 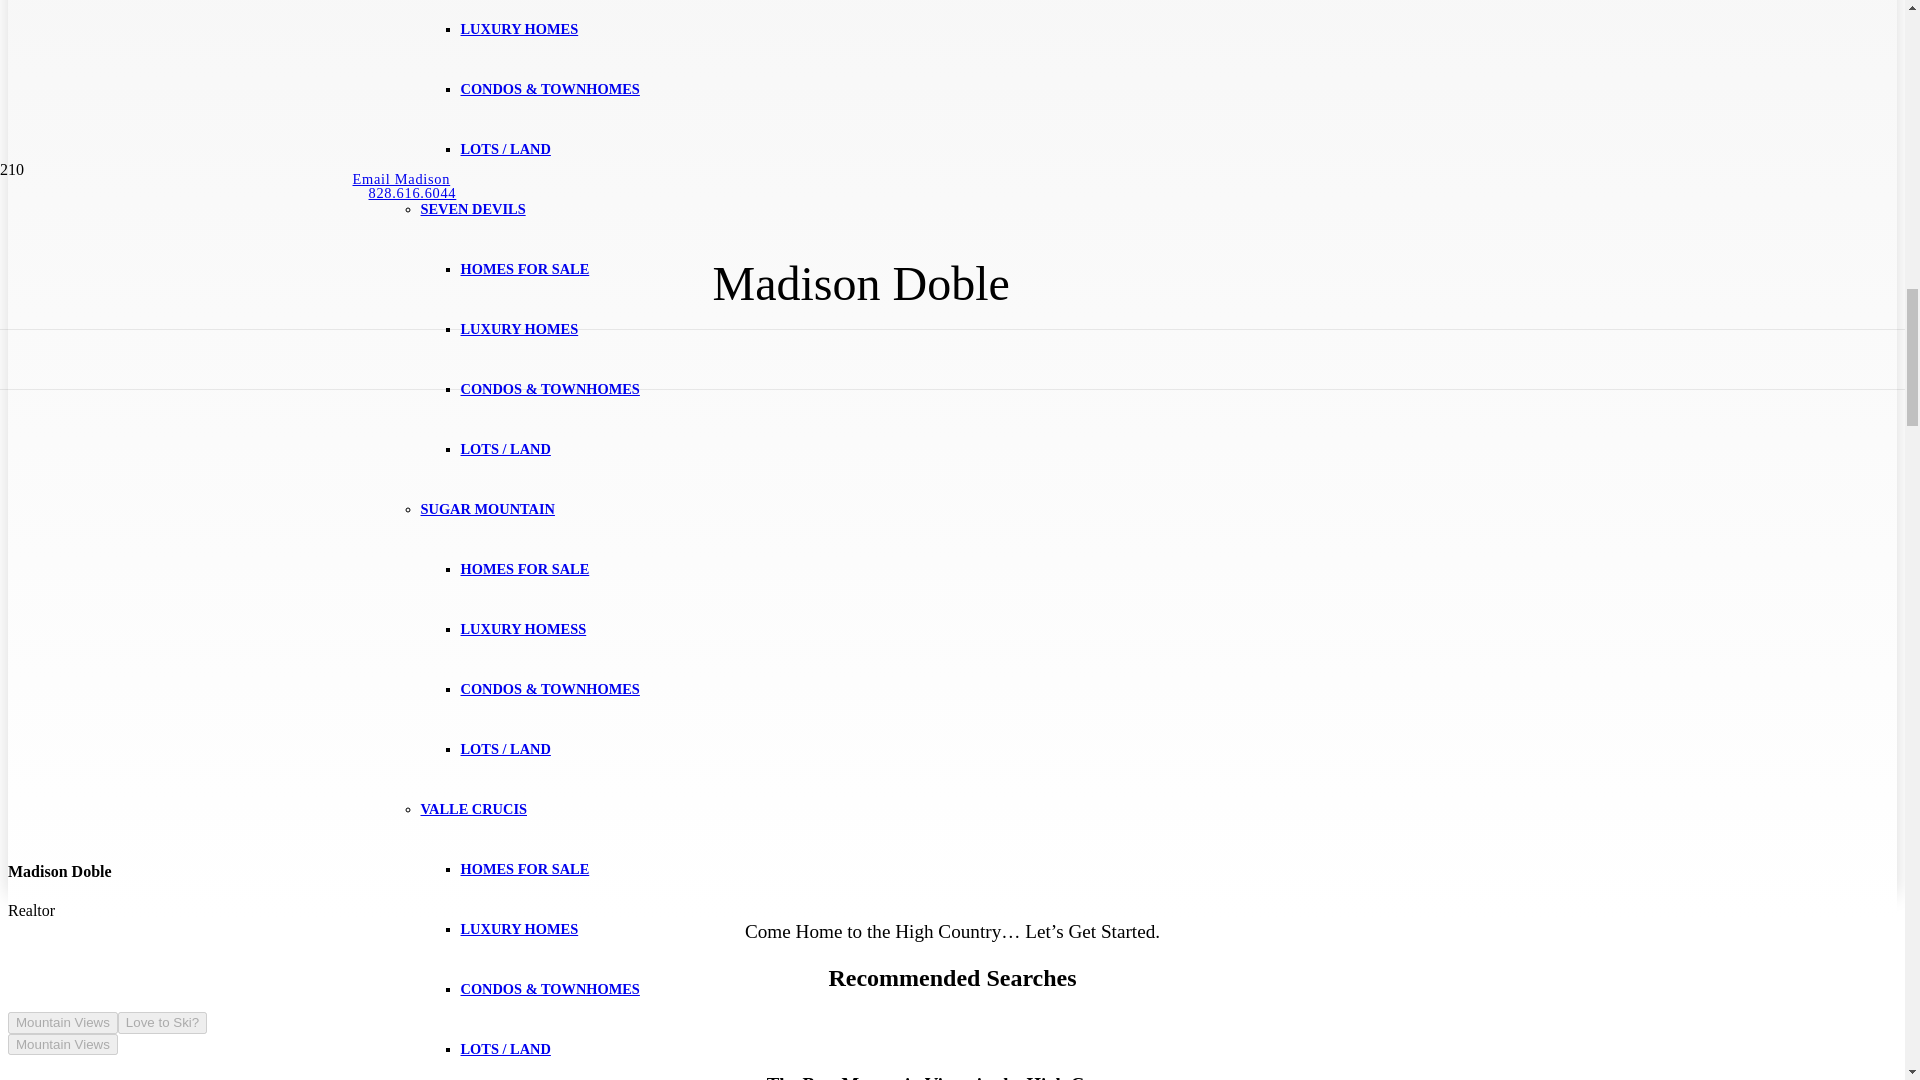 What do you see at coordinates (468, 89) in the screenshot?
I see `Open Homes` at bounding box center [468, 89].